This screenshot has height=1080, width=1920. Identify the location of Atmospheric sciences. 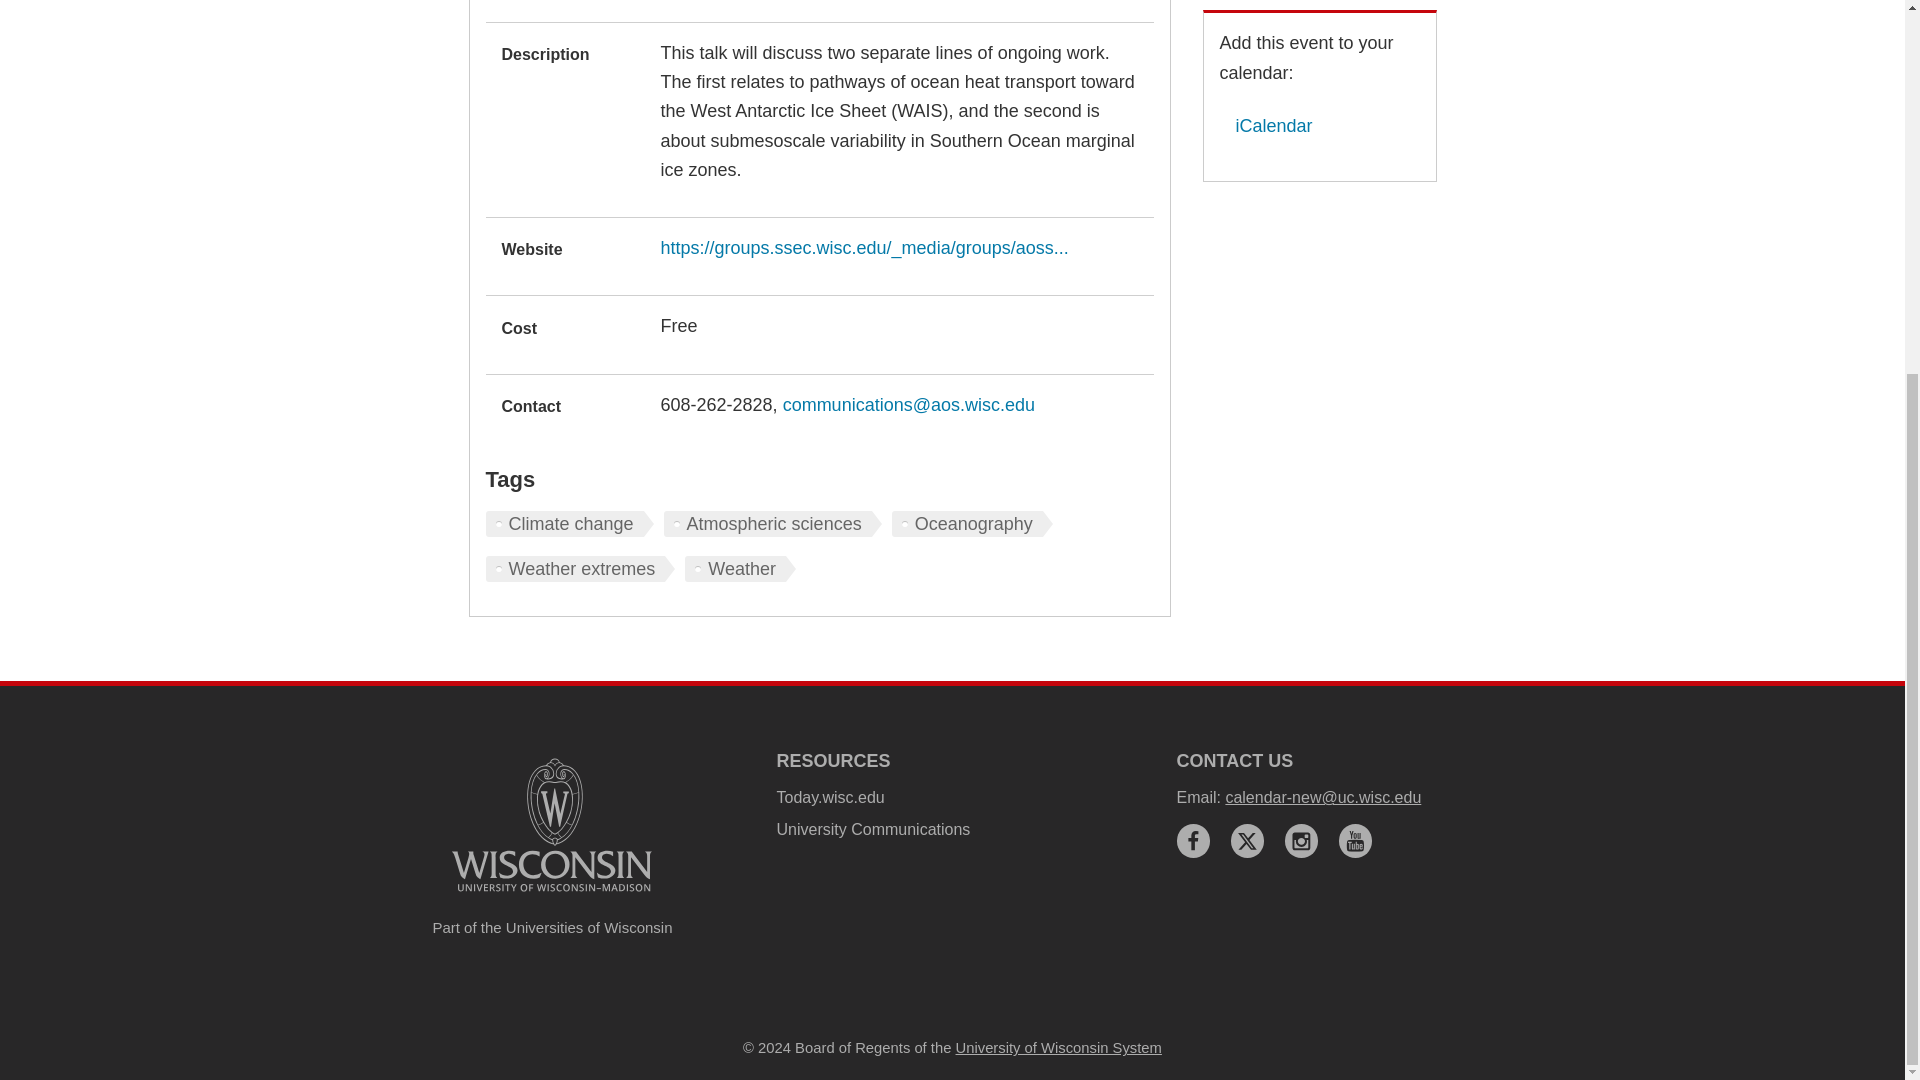
(772, 523).